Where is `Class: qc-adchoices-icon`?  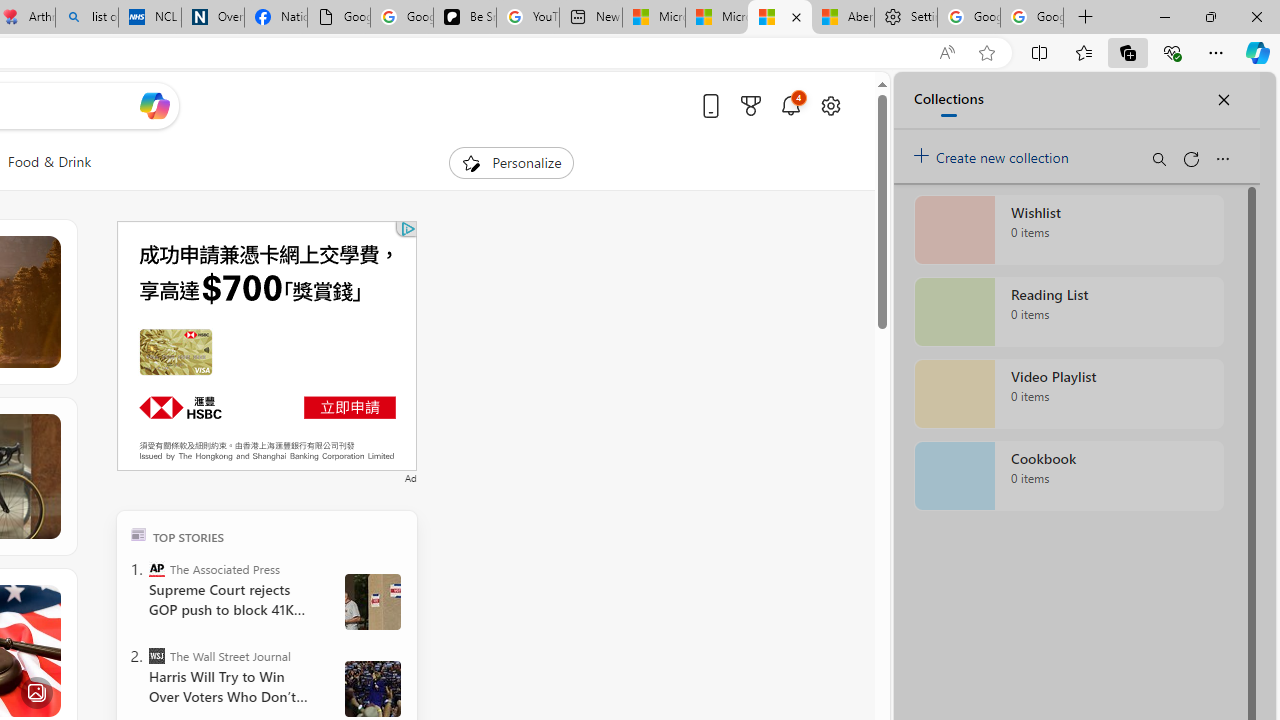 Class: qc-adchoices-icon is located at coordinates (408, 228).